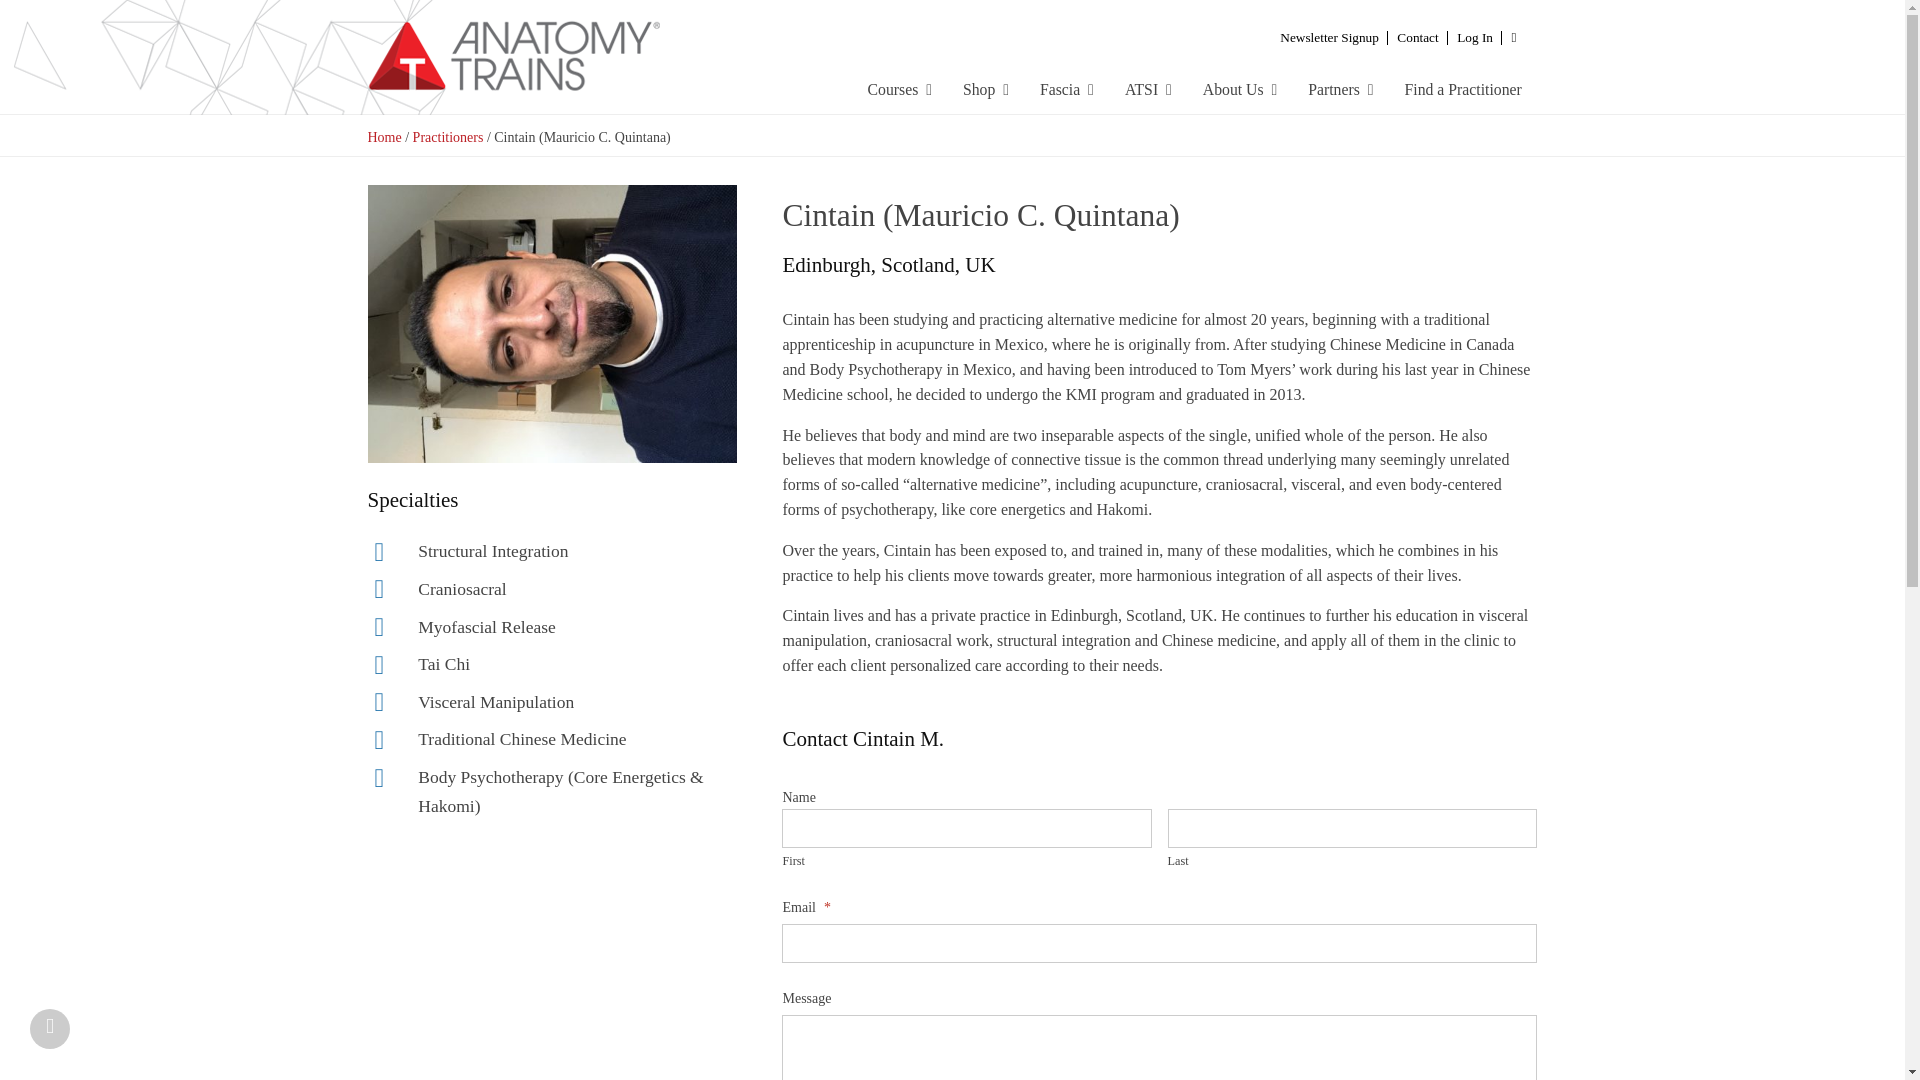  What do you see at coordinates (1239, 89) in the screenshot?
I see `About Us` at bounding box center [1239, 89].